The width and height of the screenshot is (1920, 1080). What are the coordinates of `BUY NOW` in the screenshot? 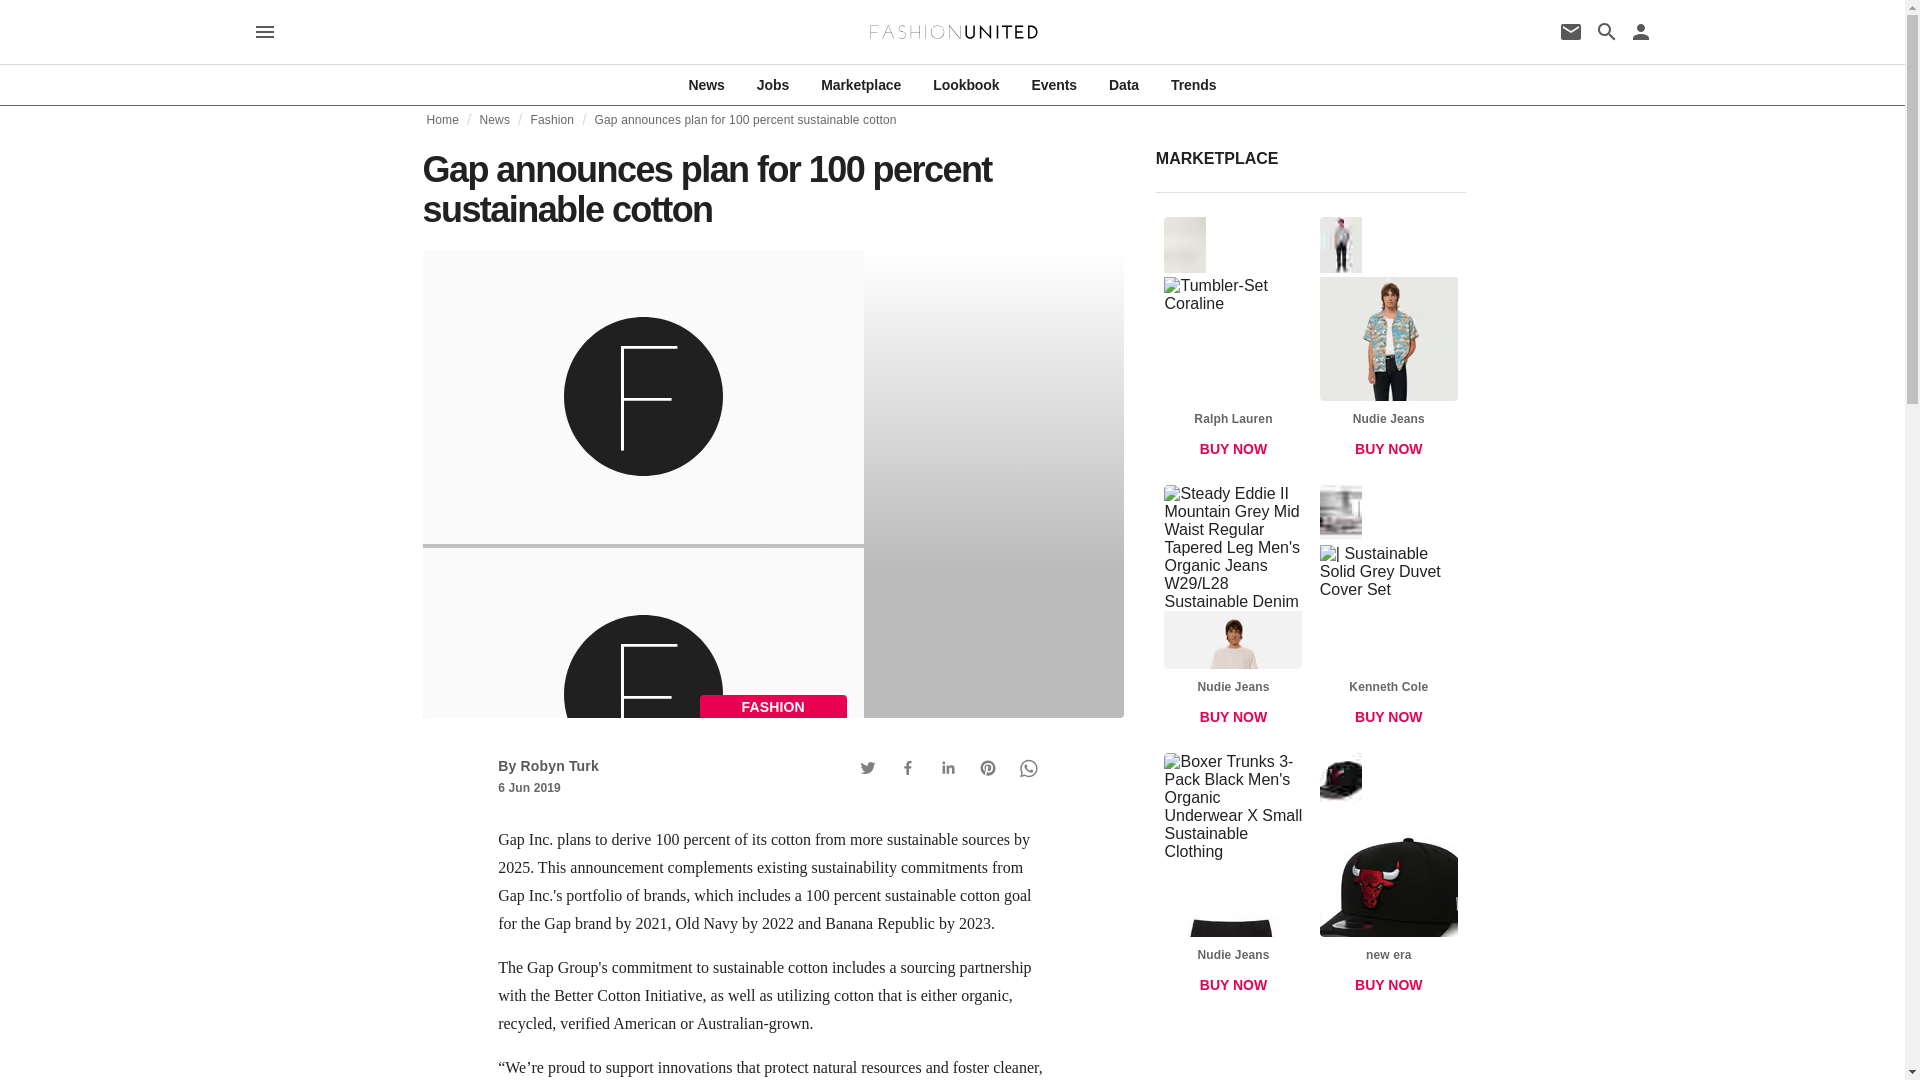 It's located at (1388, 448).